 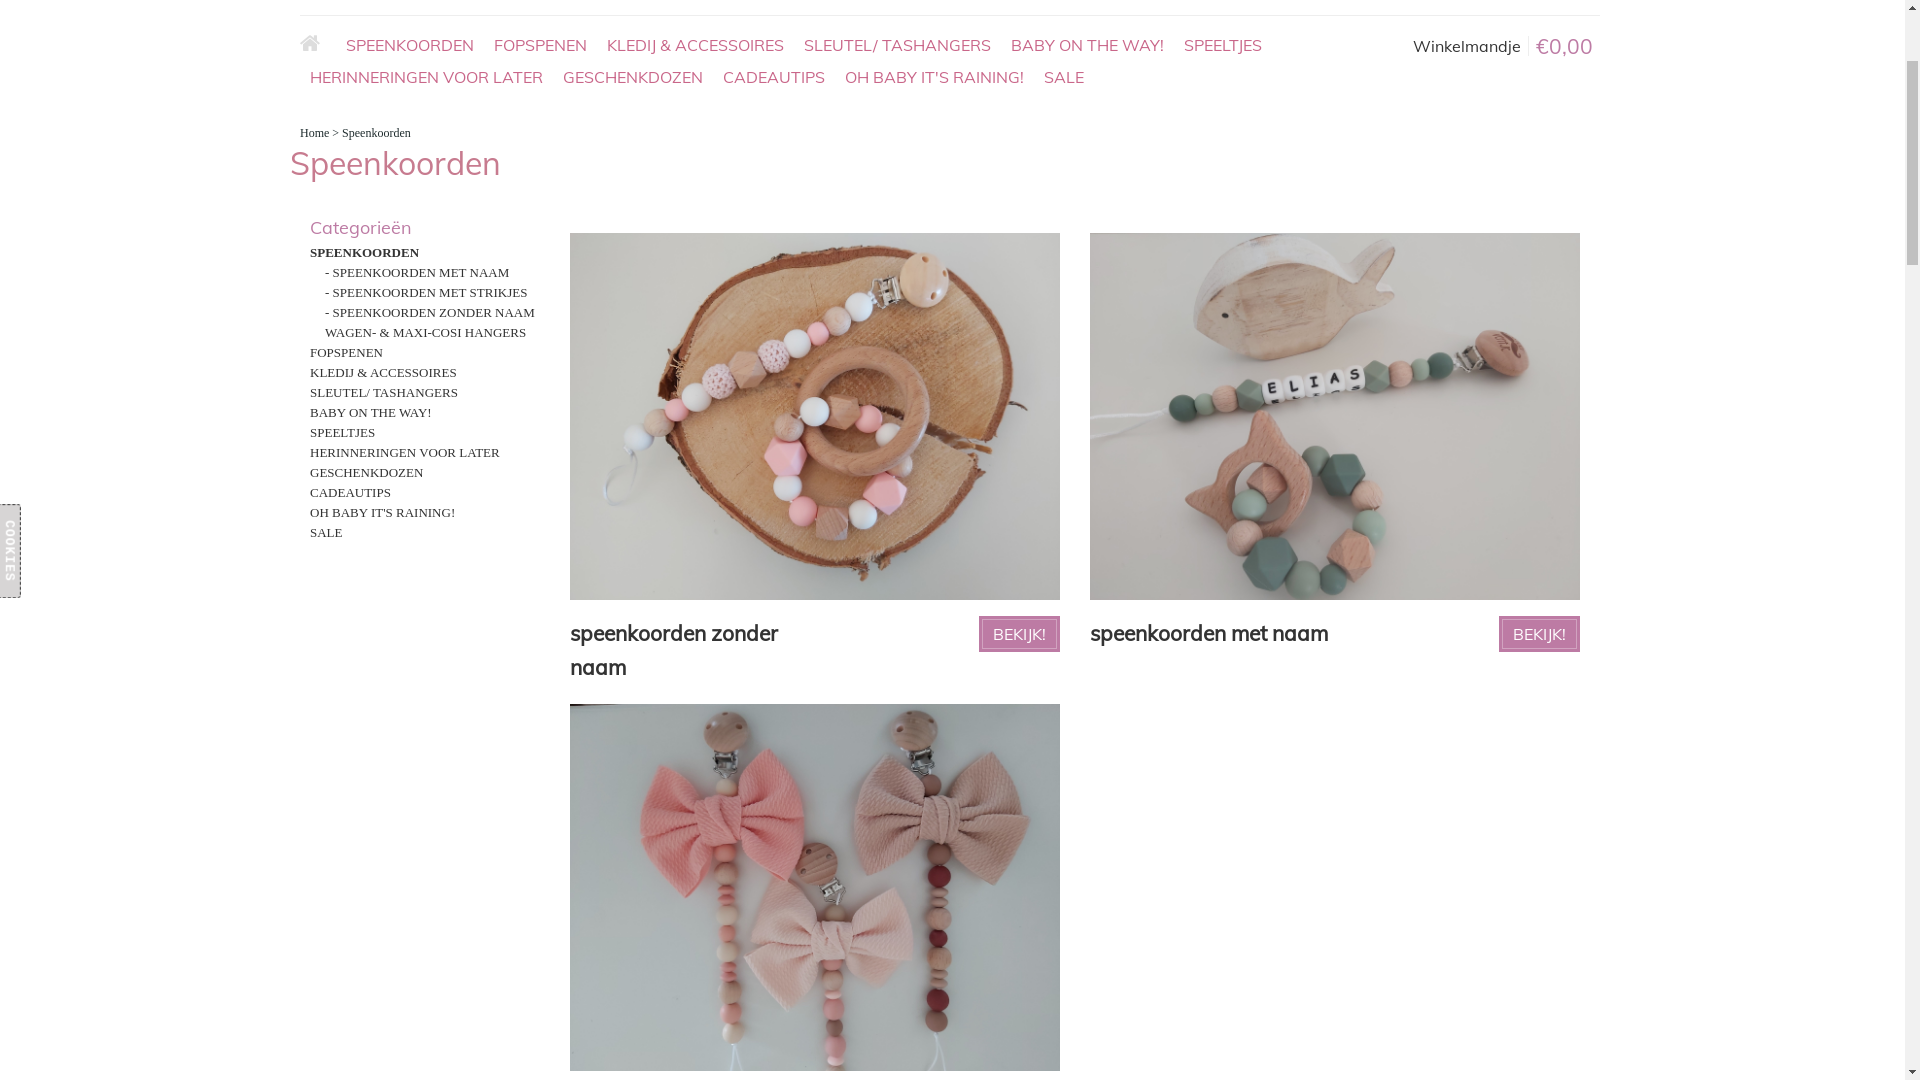 What do you see at coordinates (674, 895) in the screenshot?
I see `speenkoorden zonder naam` at bounding box center [674, 895].